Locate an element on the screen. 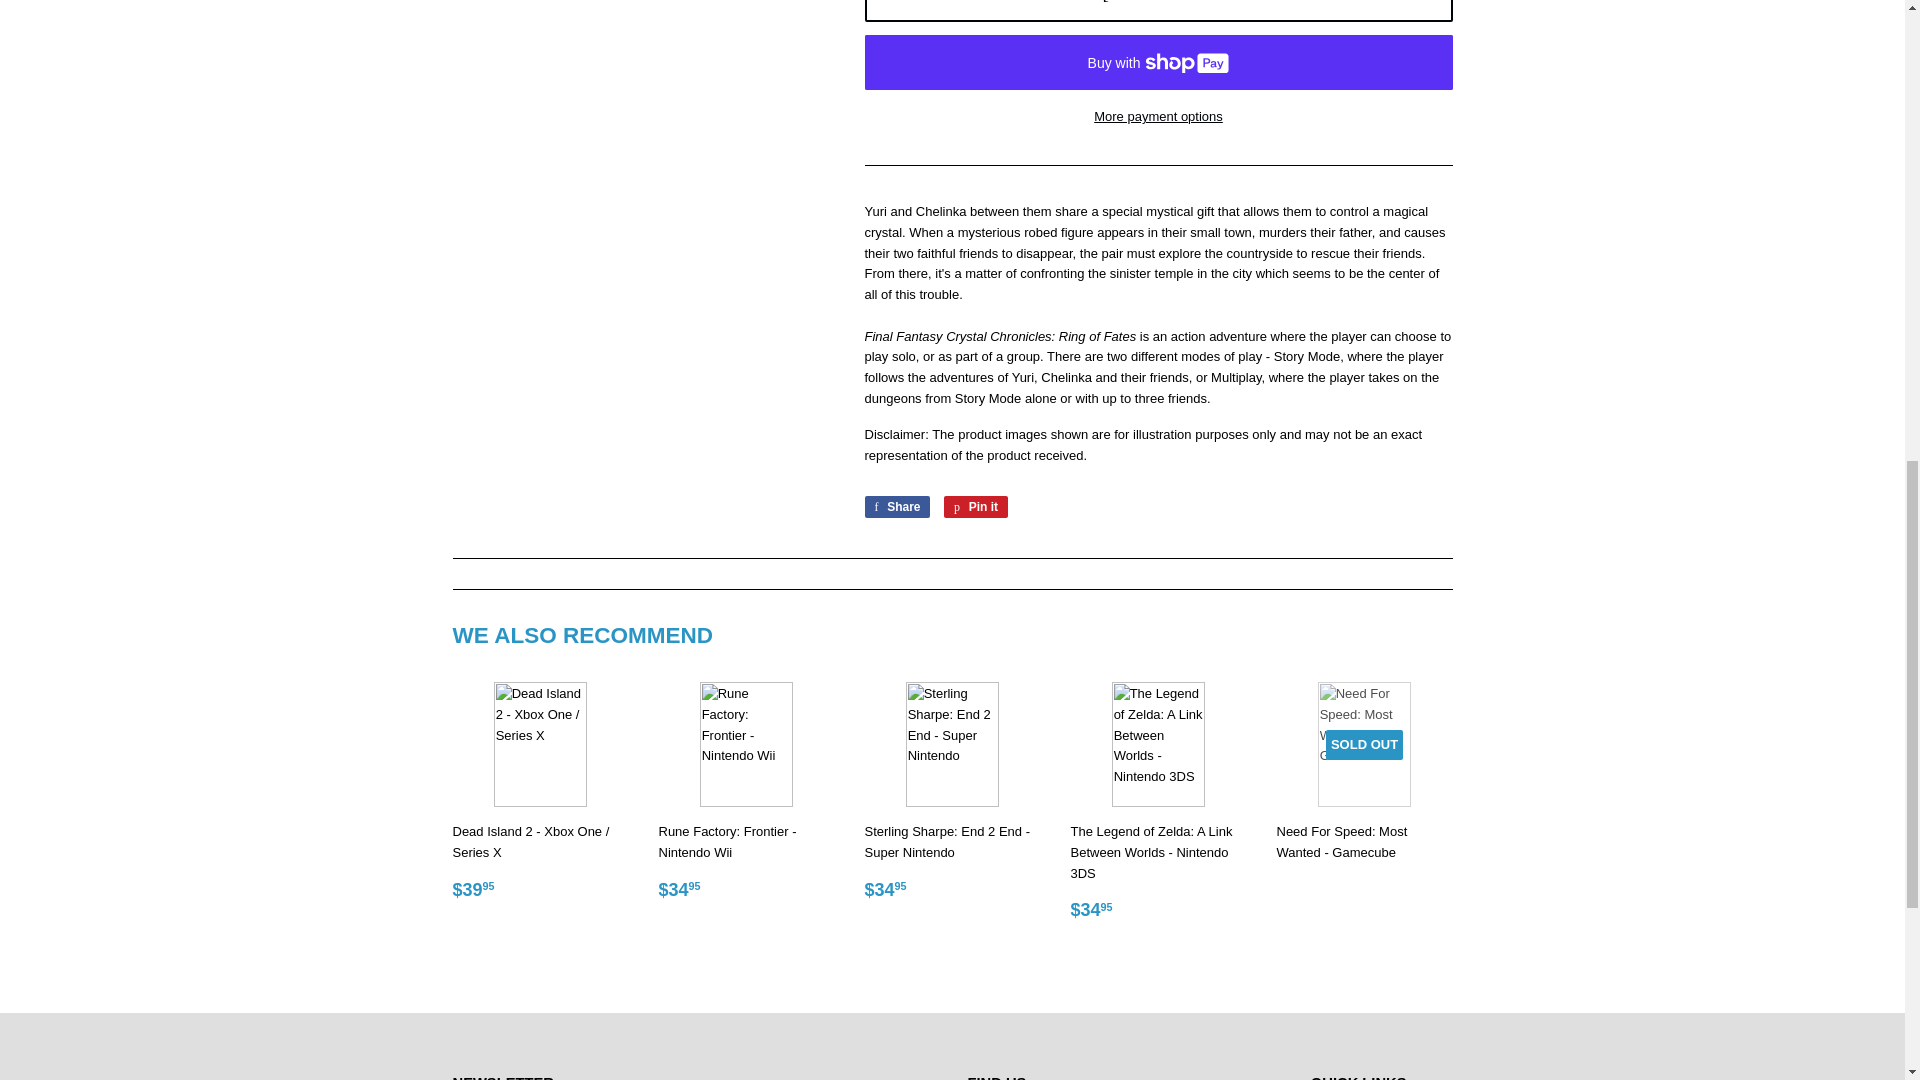 The image size is (1920, 1080). Pin on Pinterest is located at coordinates (976, 506).